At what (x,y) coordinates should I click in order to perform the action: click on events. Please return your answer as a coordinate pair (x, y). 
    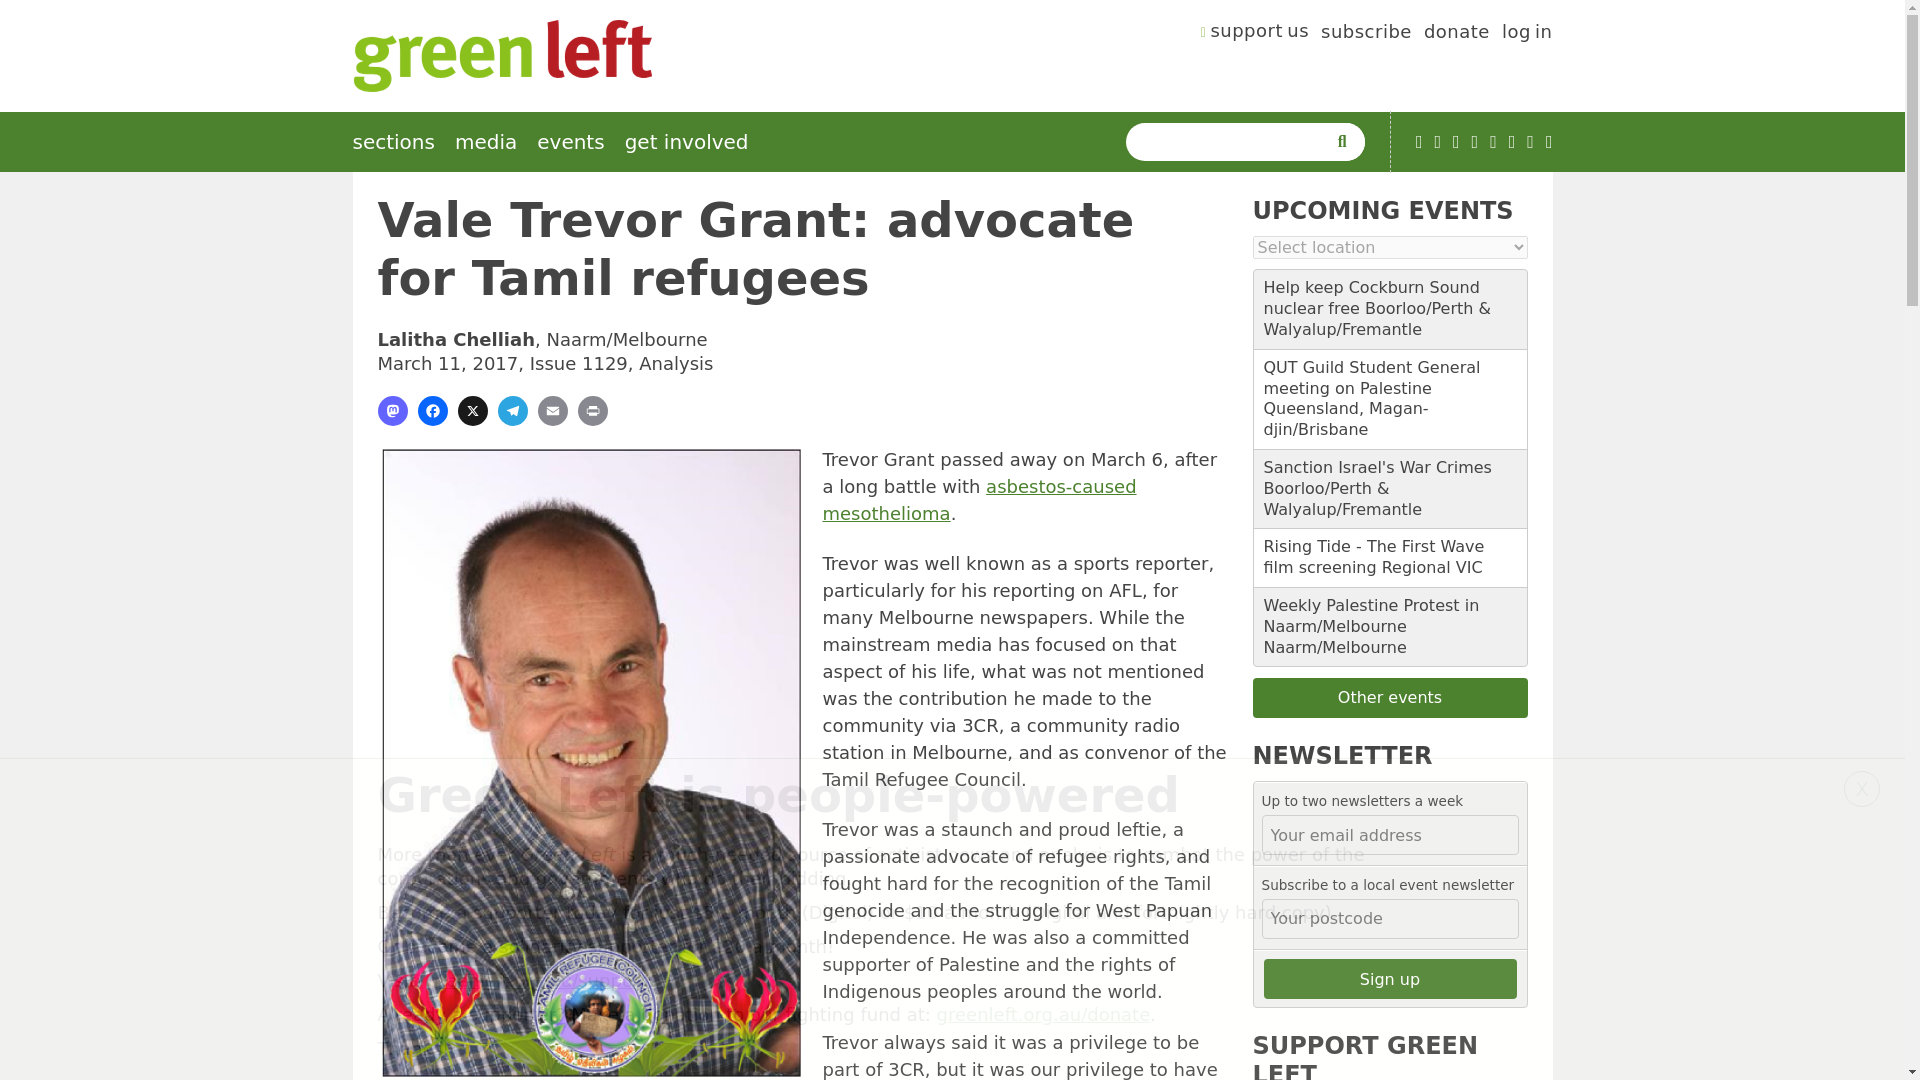
    Looking at the image, I should click on (570, 142).